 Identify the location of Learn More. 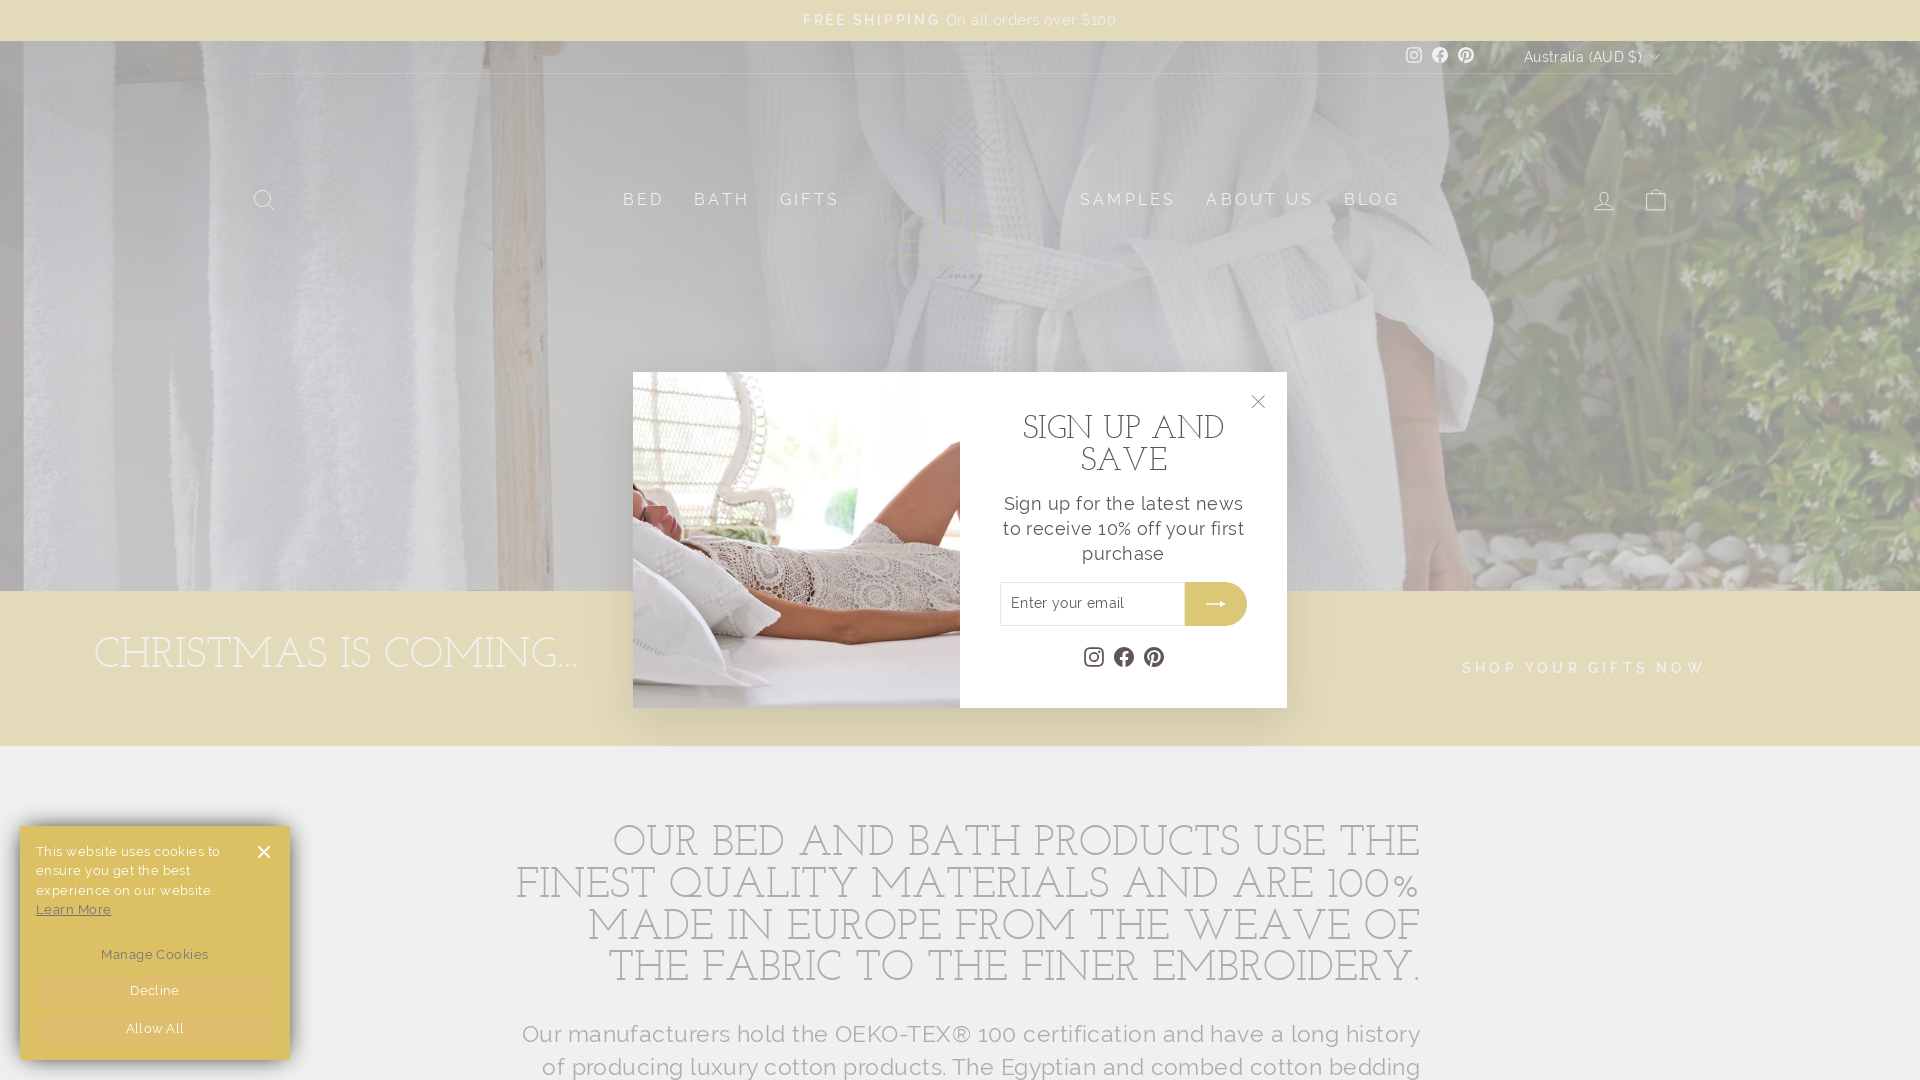
(74, 910).